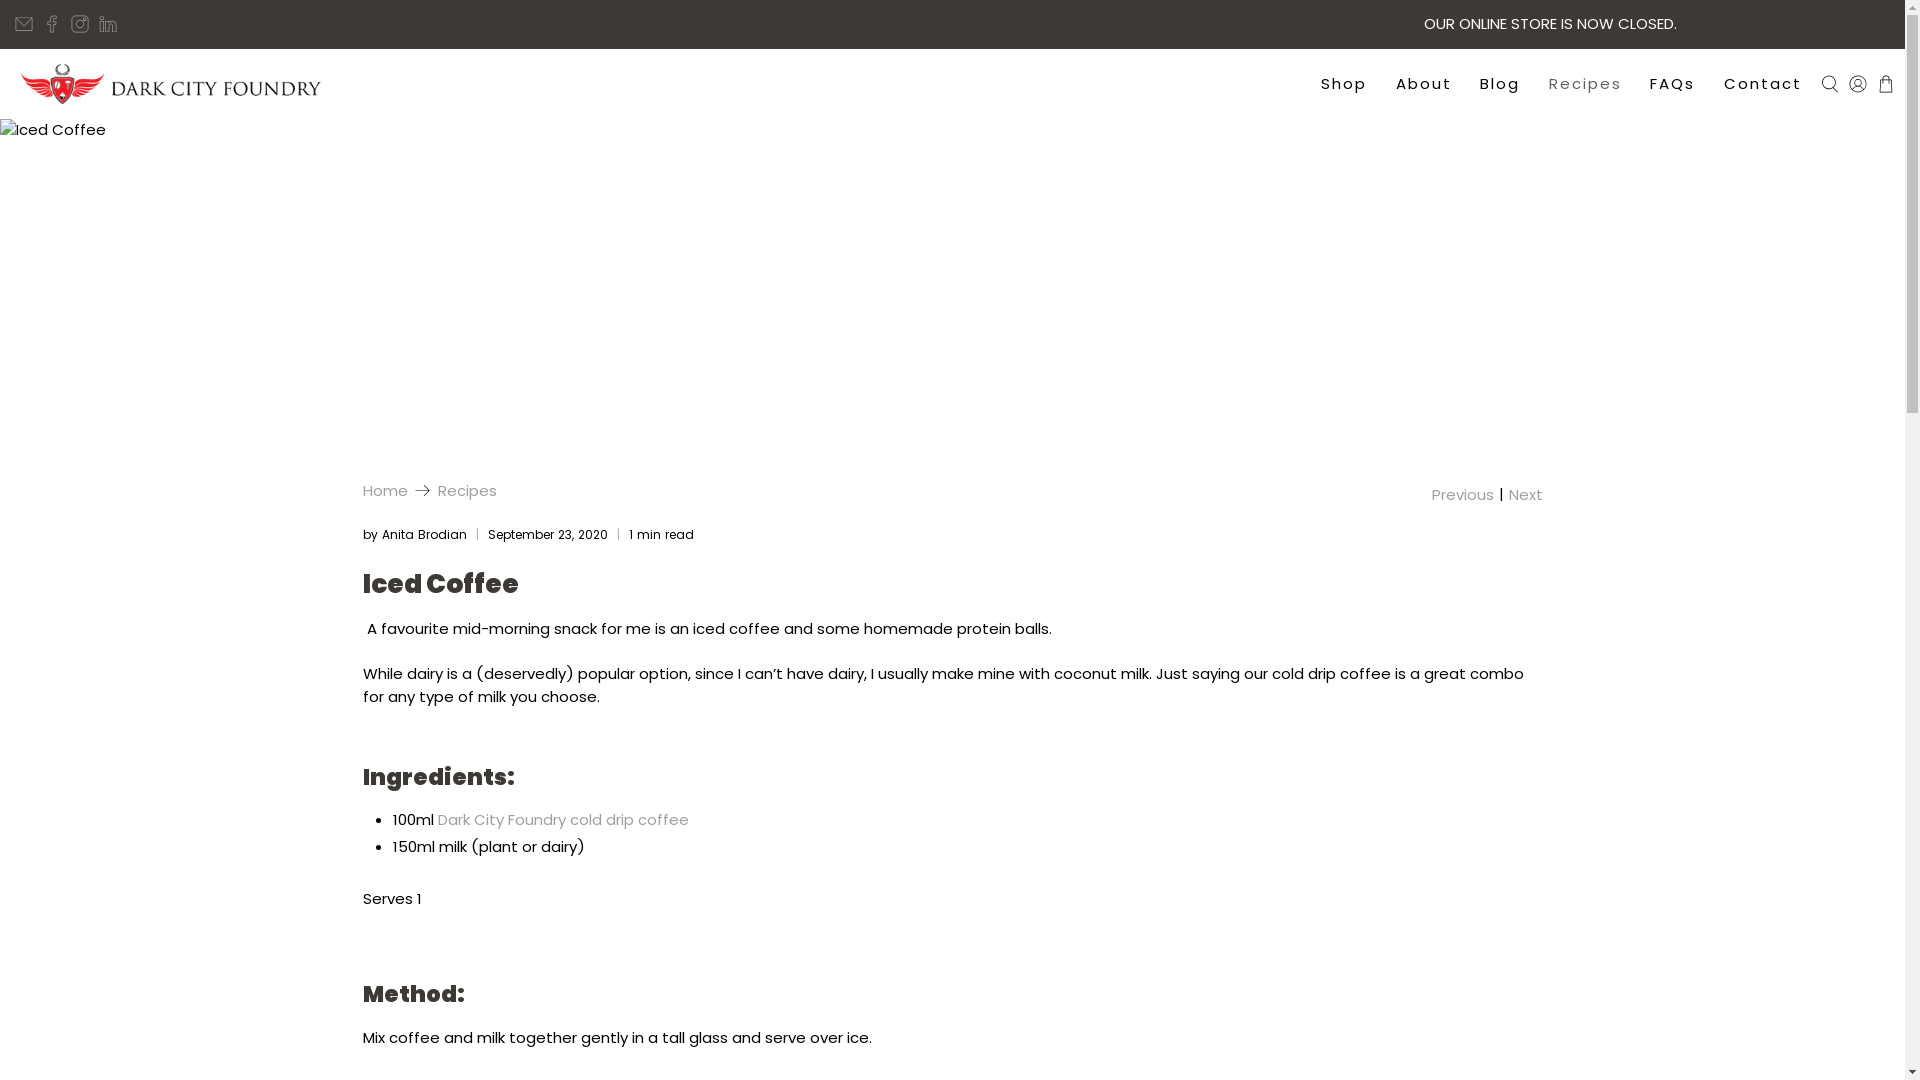 The image size is (1920, 1080). What do you see at coordinates (1463, 494) in the screenshot?
I see `Previous` at bounding box center [1463, 494].